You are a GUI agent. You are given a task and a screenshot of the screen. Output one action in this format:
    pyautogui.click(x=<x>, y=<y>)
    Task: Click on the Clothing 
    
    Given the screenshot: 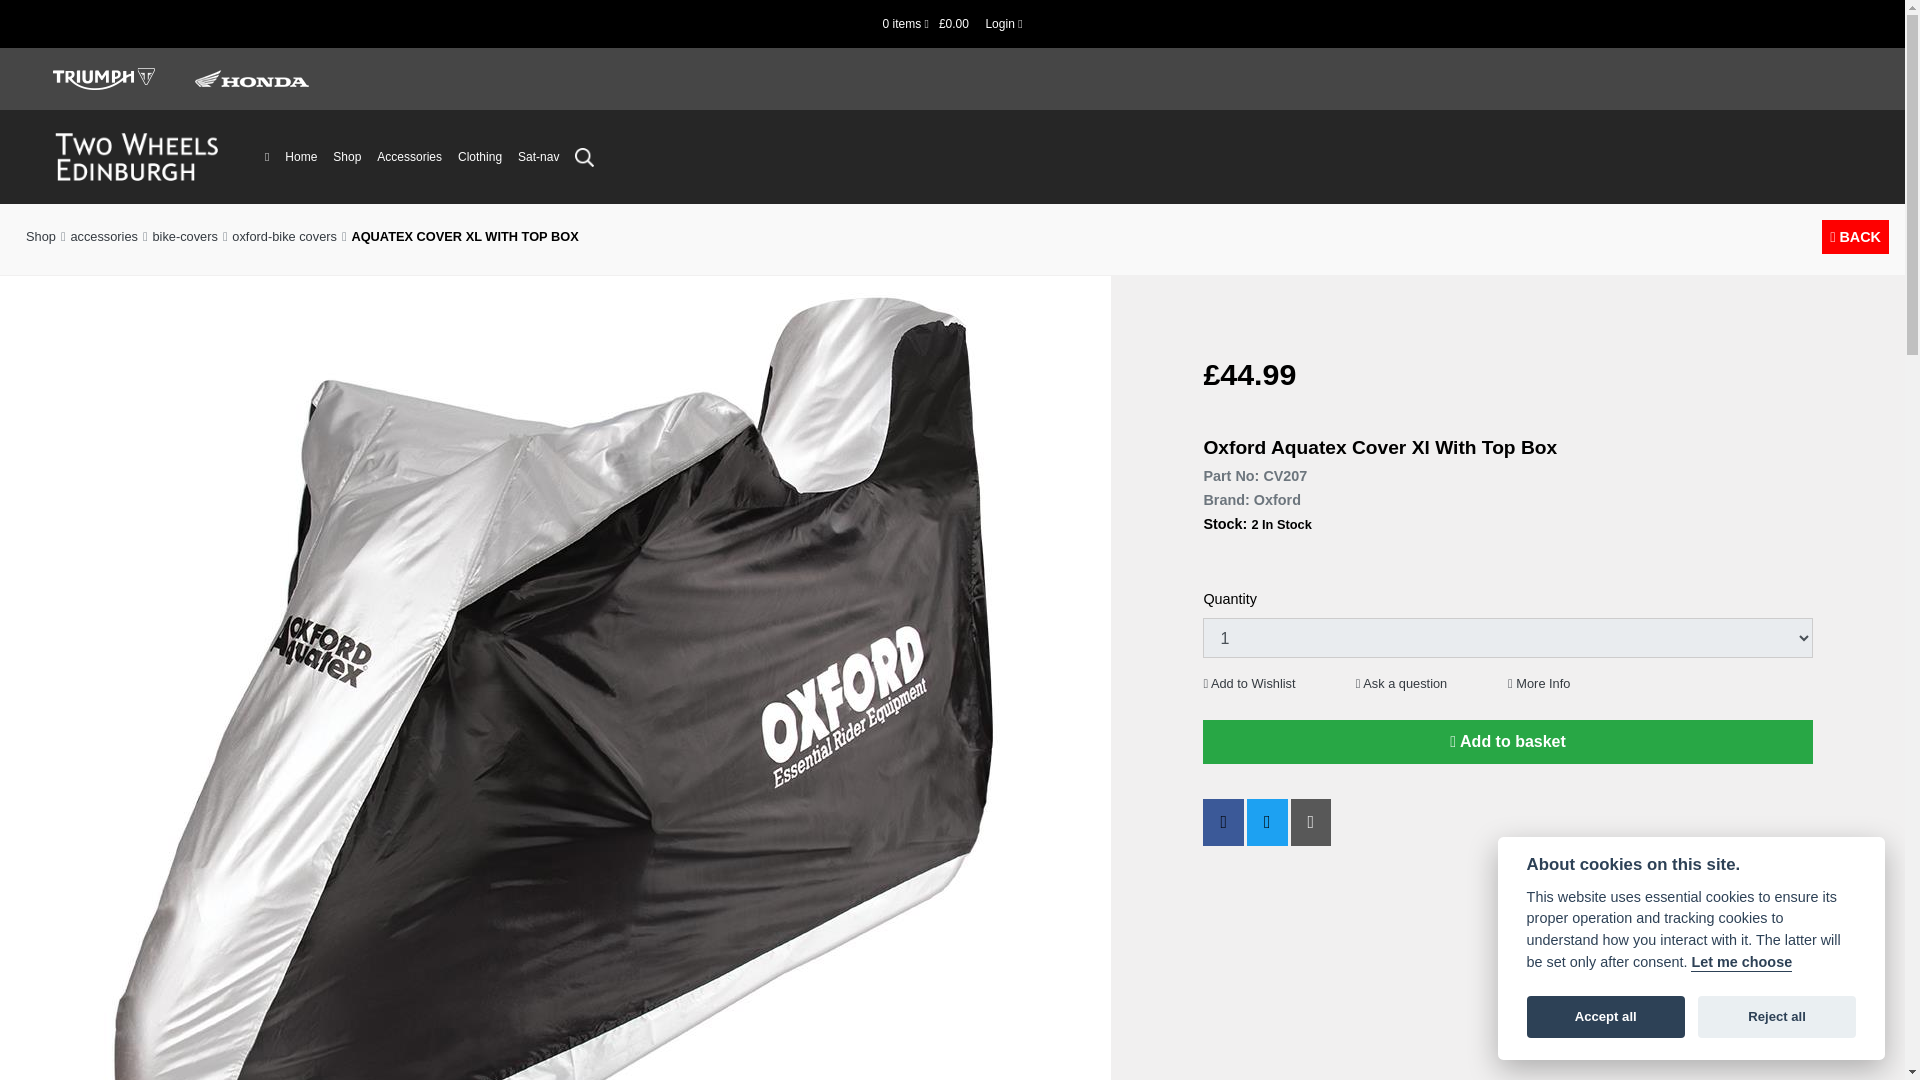 What is the action you would take?
    pyautogui.click(x=480, y=156)
    